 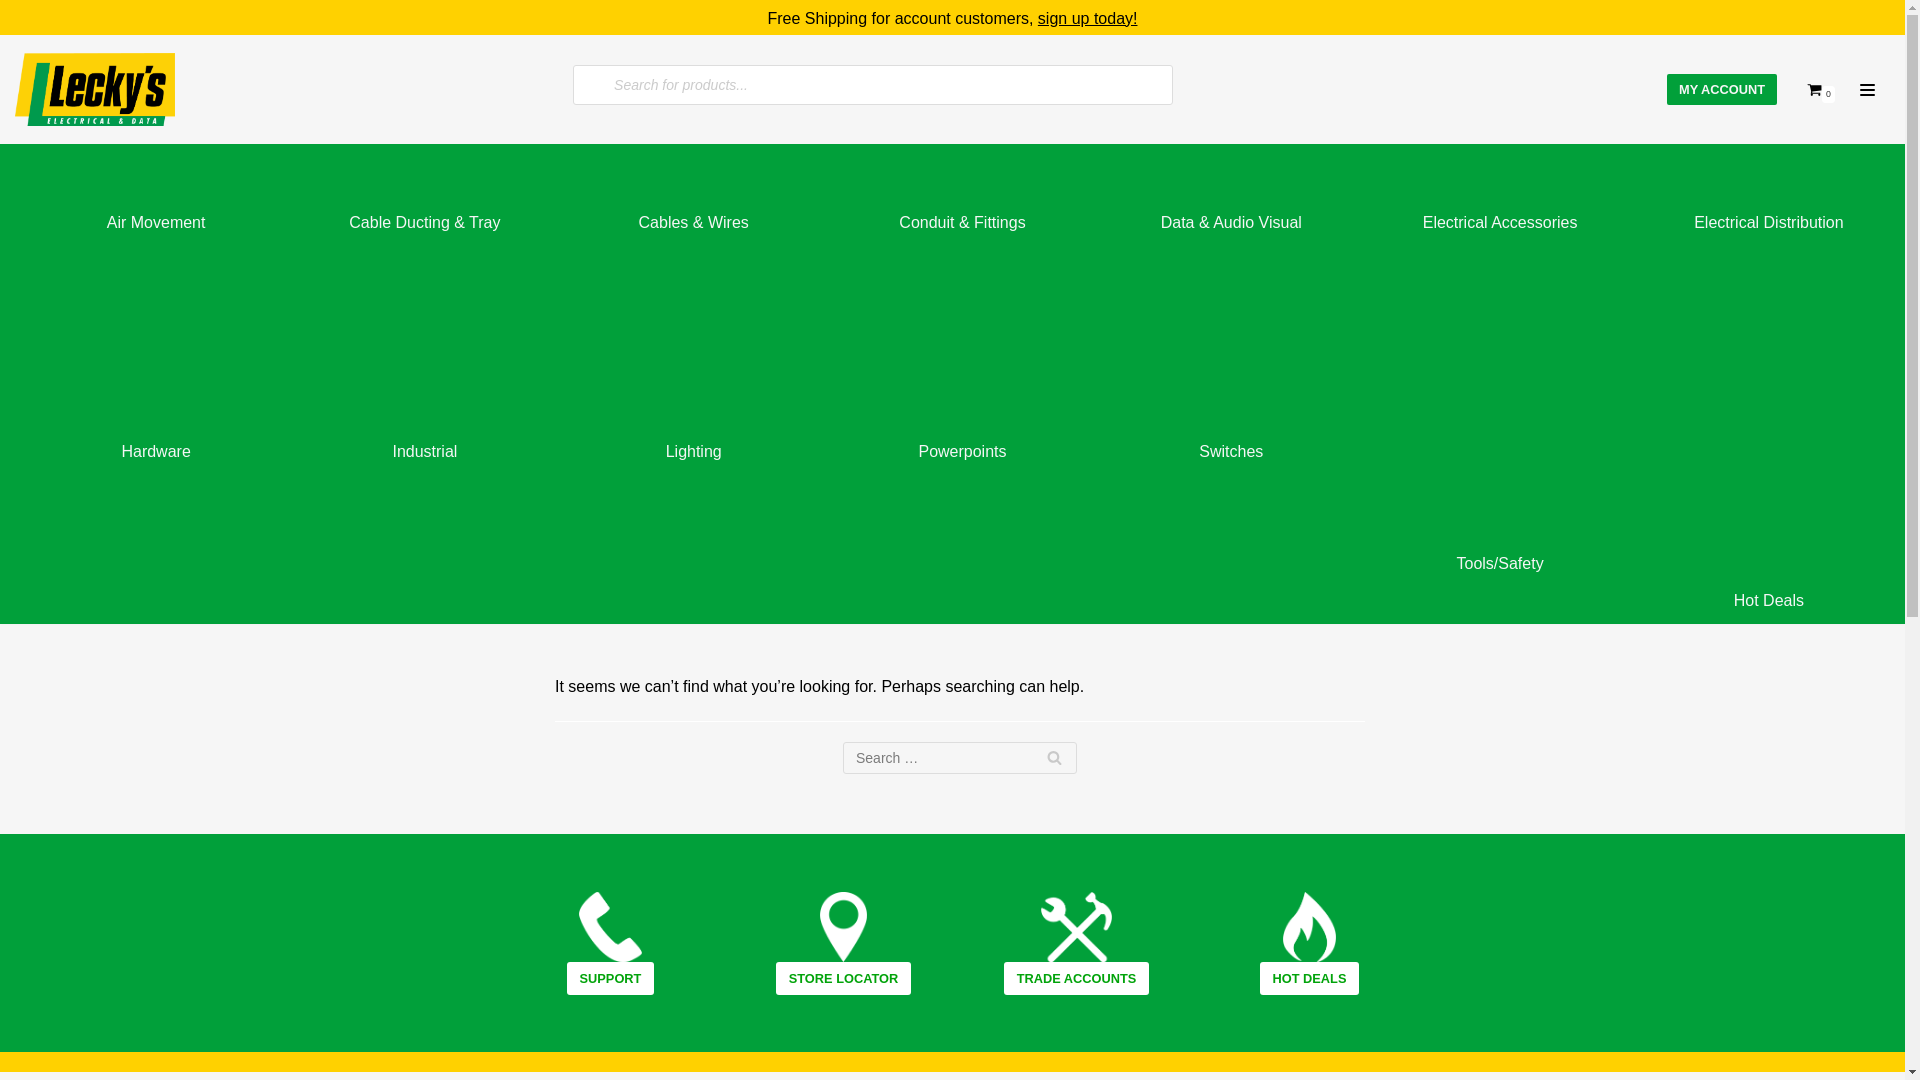 What do you see at coordinates (1222, 434) in the screenshot?
I see `Switches` at bounding box center [1222, 434].